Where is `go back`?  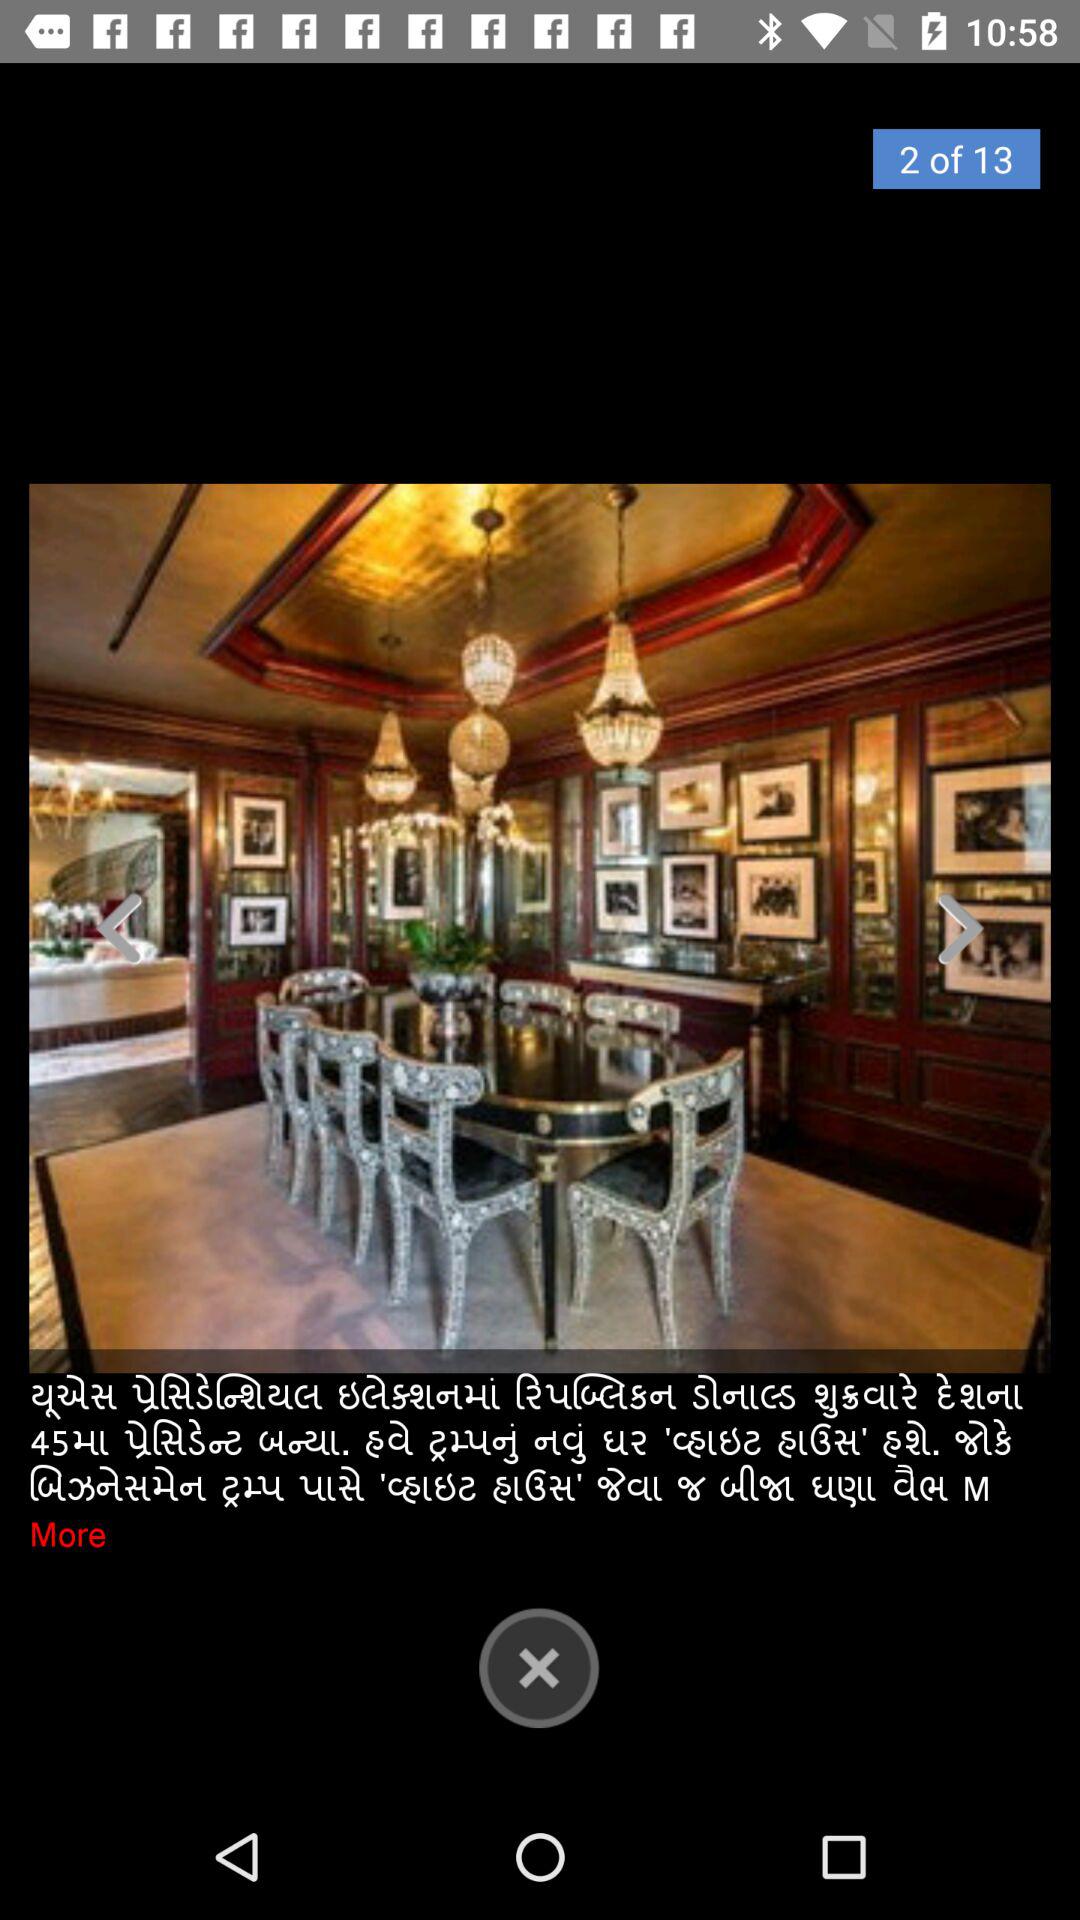 go back is located at coordinates (539, 1667).